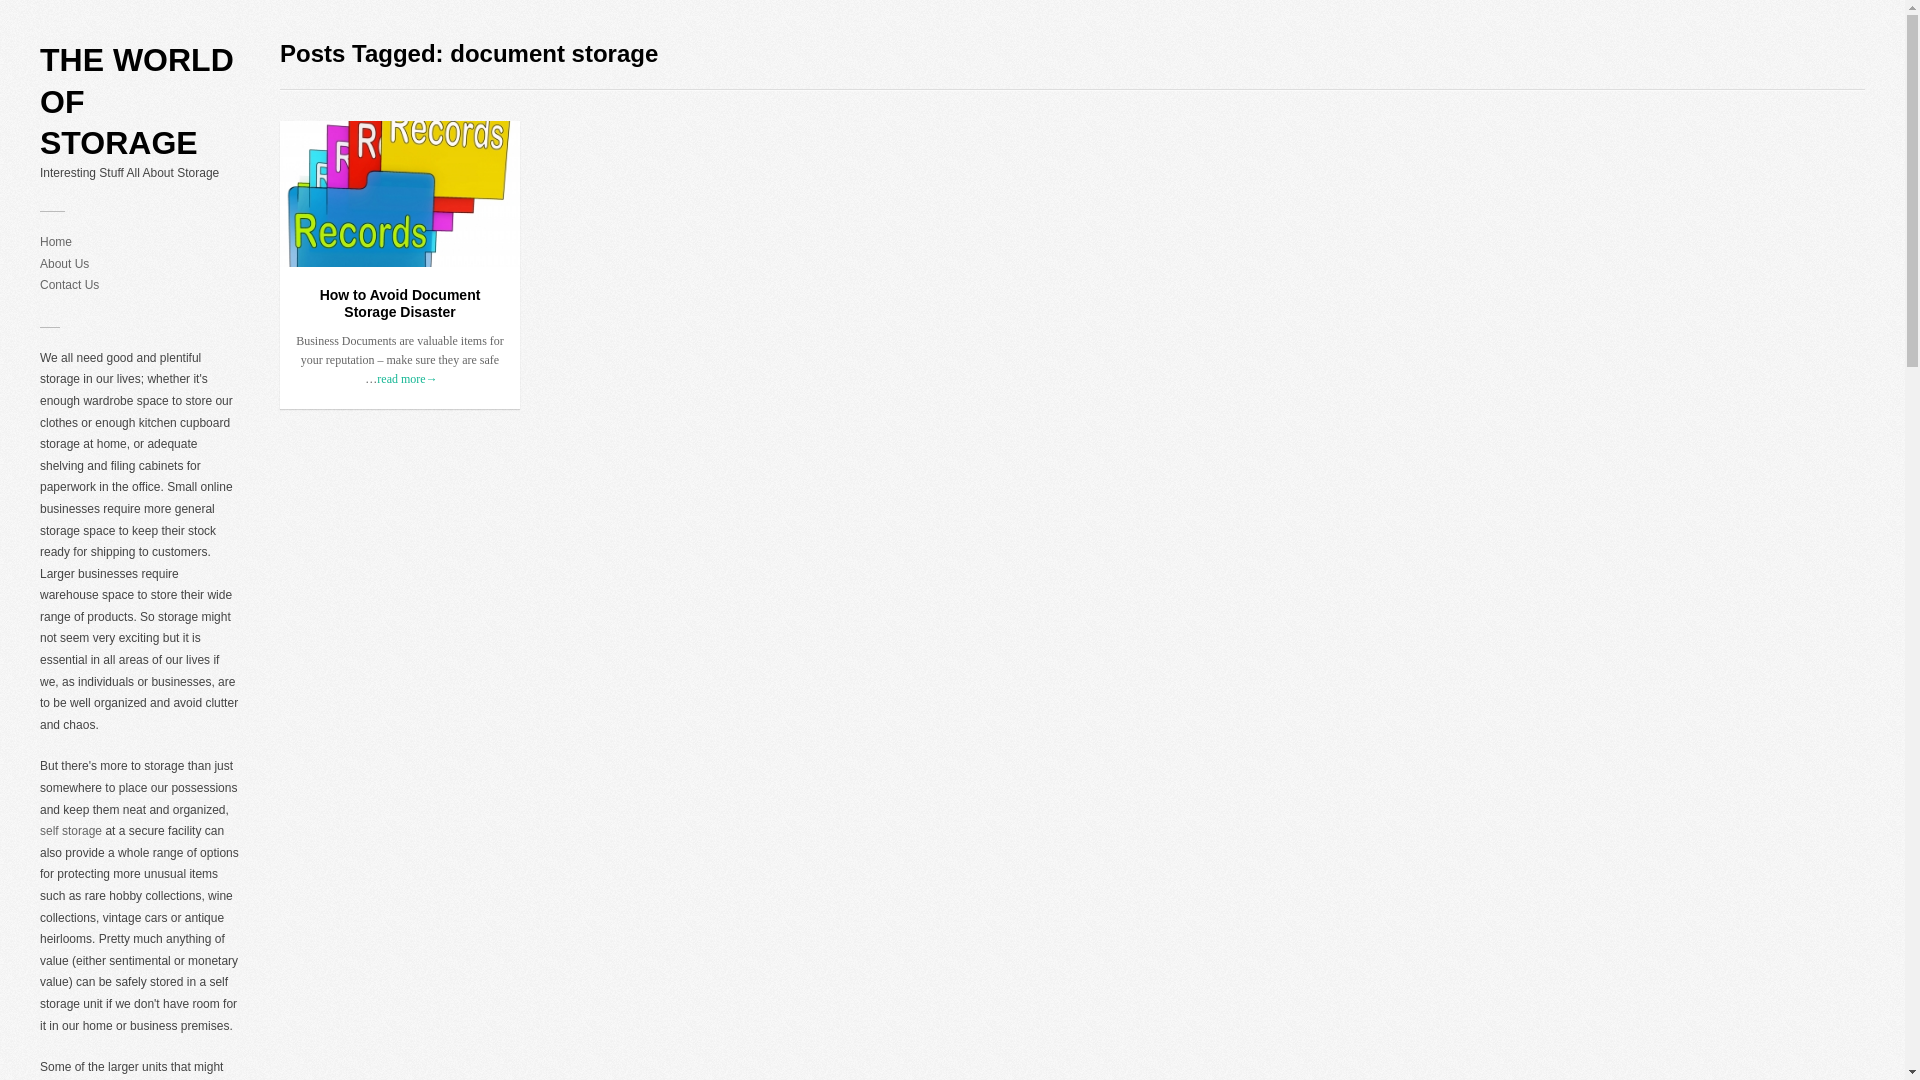 This screenshot has width=1920, height=1080. What do you see at coordinates (400, 302) in the screenshot?
I see `How to Avoid Document Storage Disaster` at bounding box center [400, 302].